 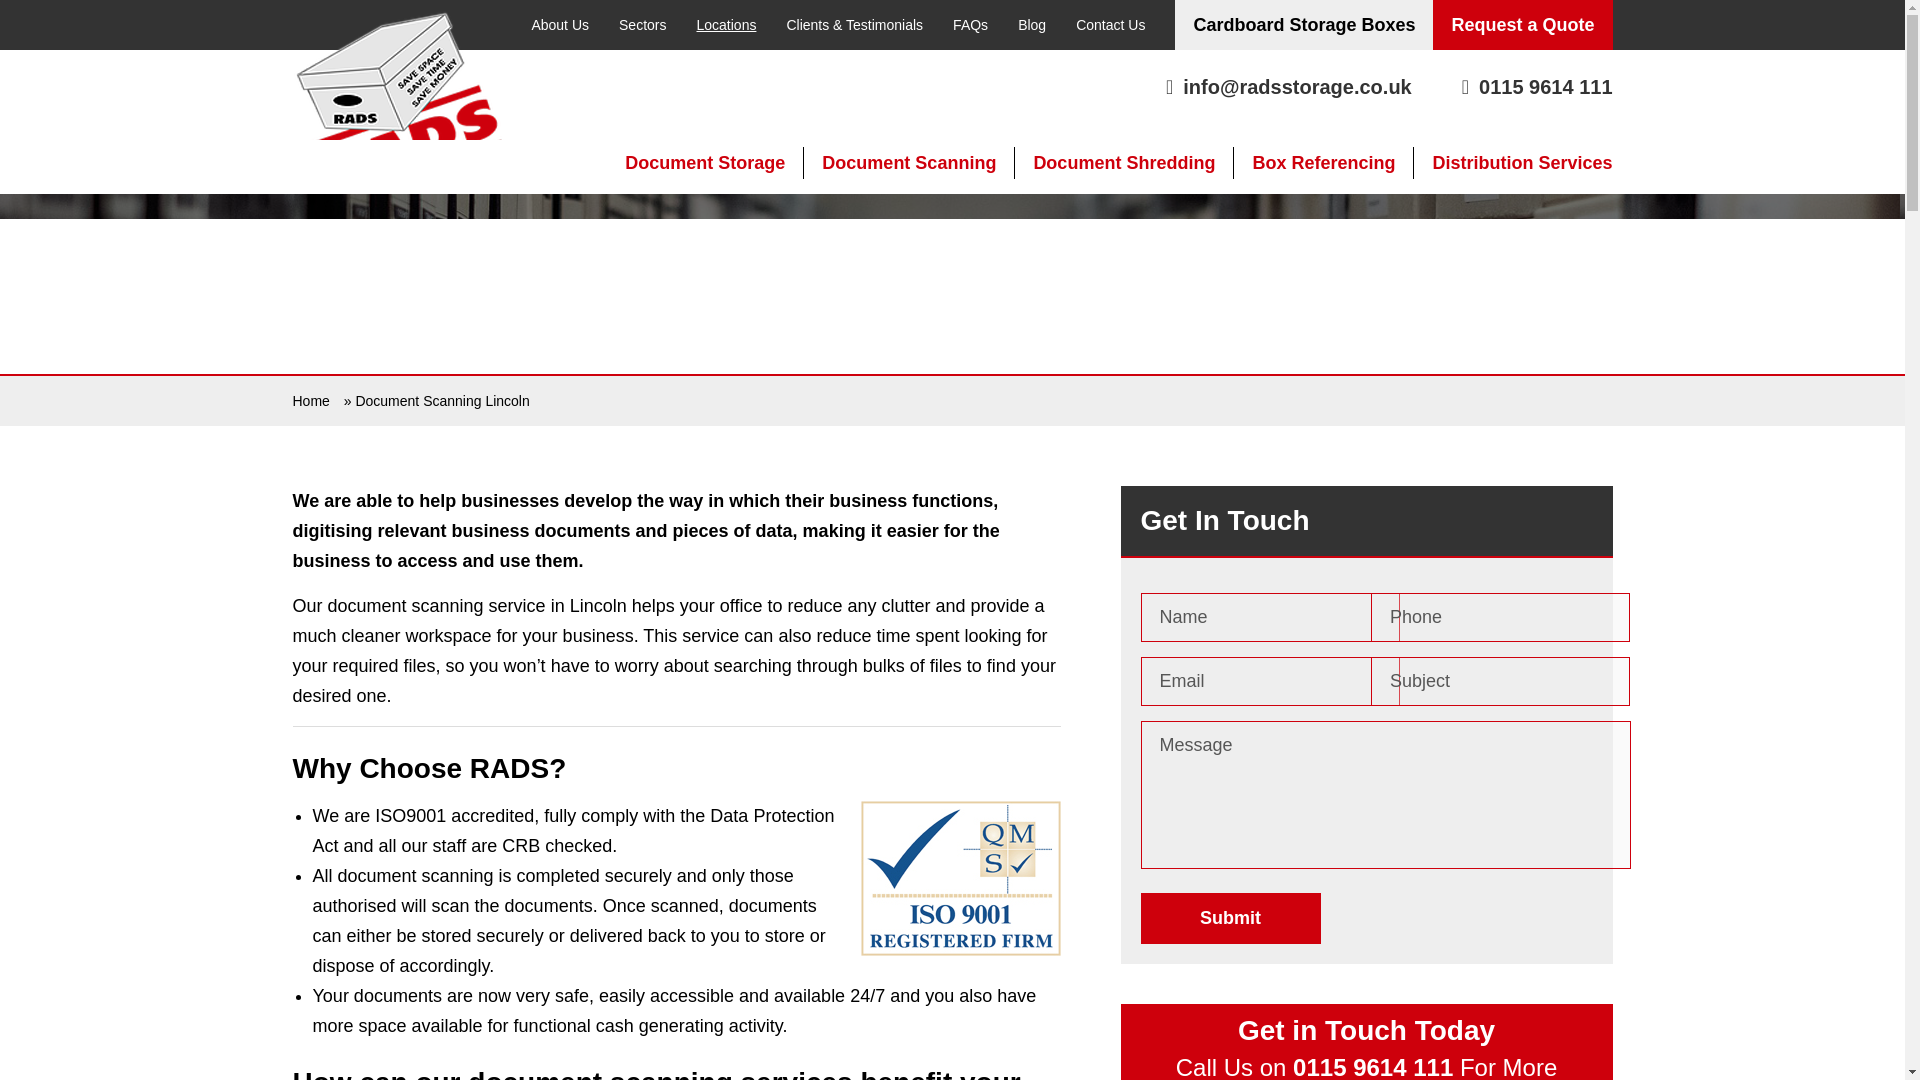 I want to click on Submit, so click(x=1230, y=918).